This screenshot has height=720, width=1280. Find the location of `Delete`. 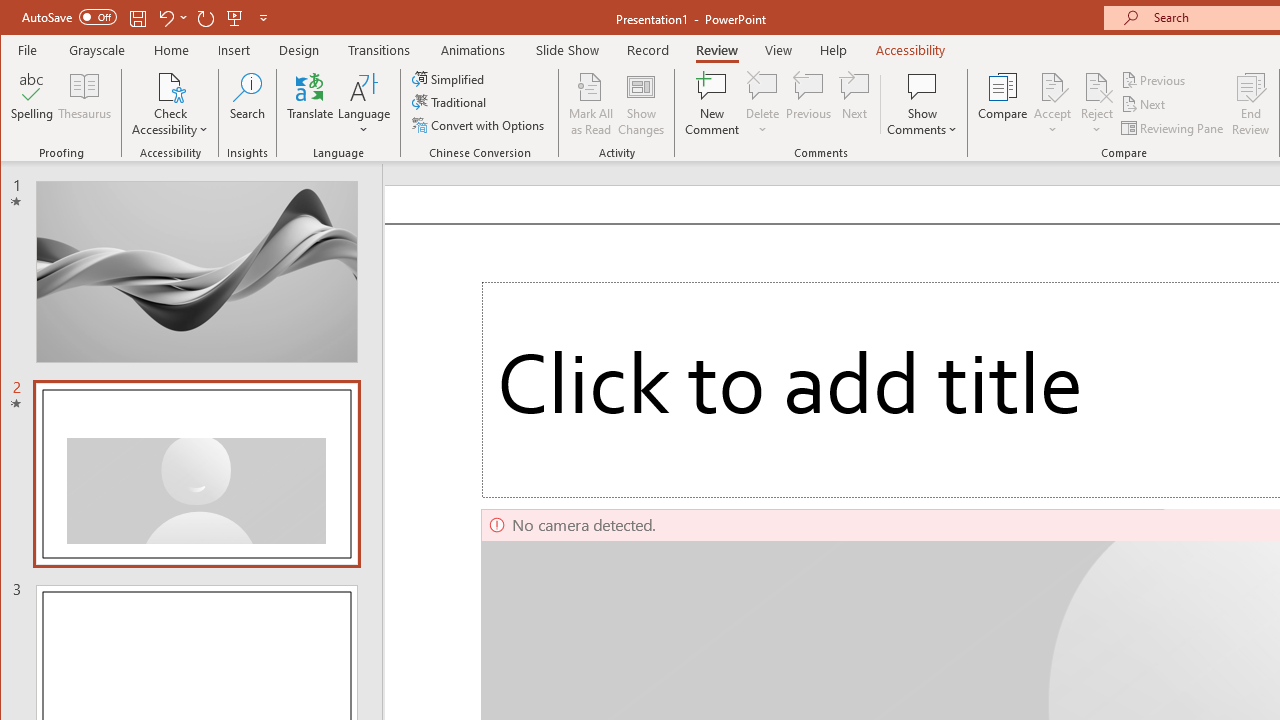

Delete is located at coordinates (762, 104).